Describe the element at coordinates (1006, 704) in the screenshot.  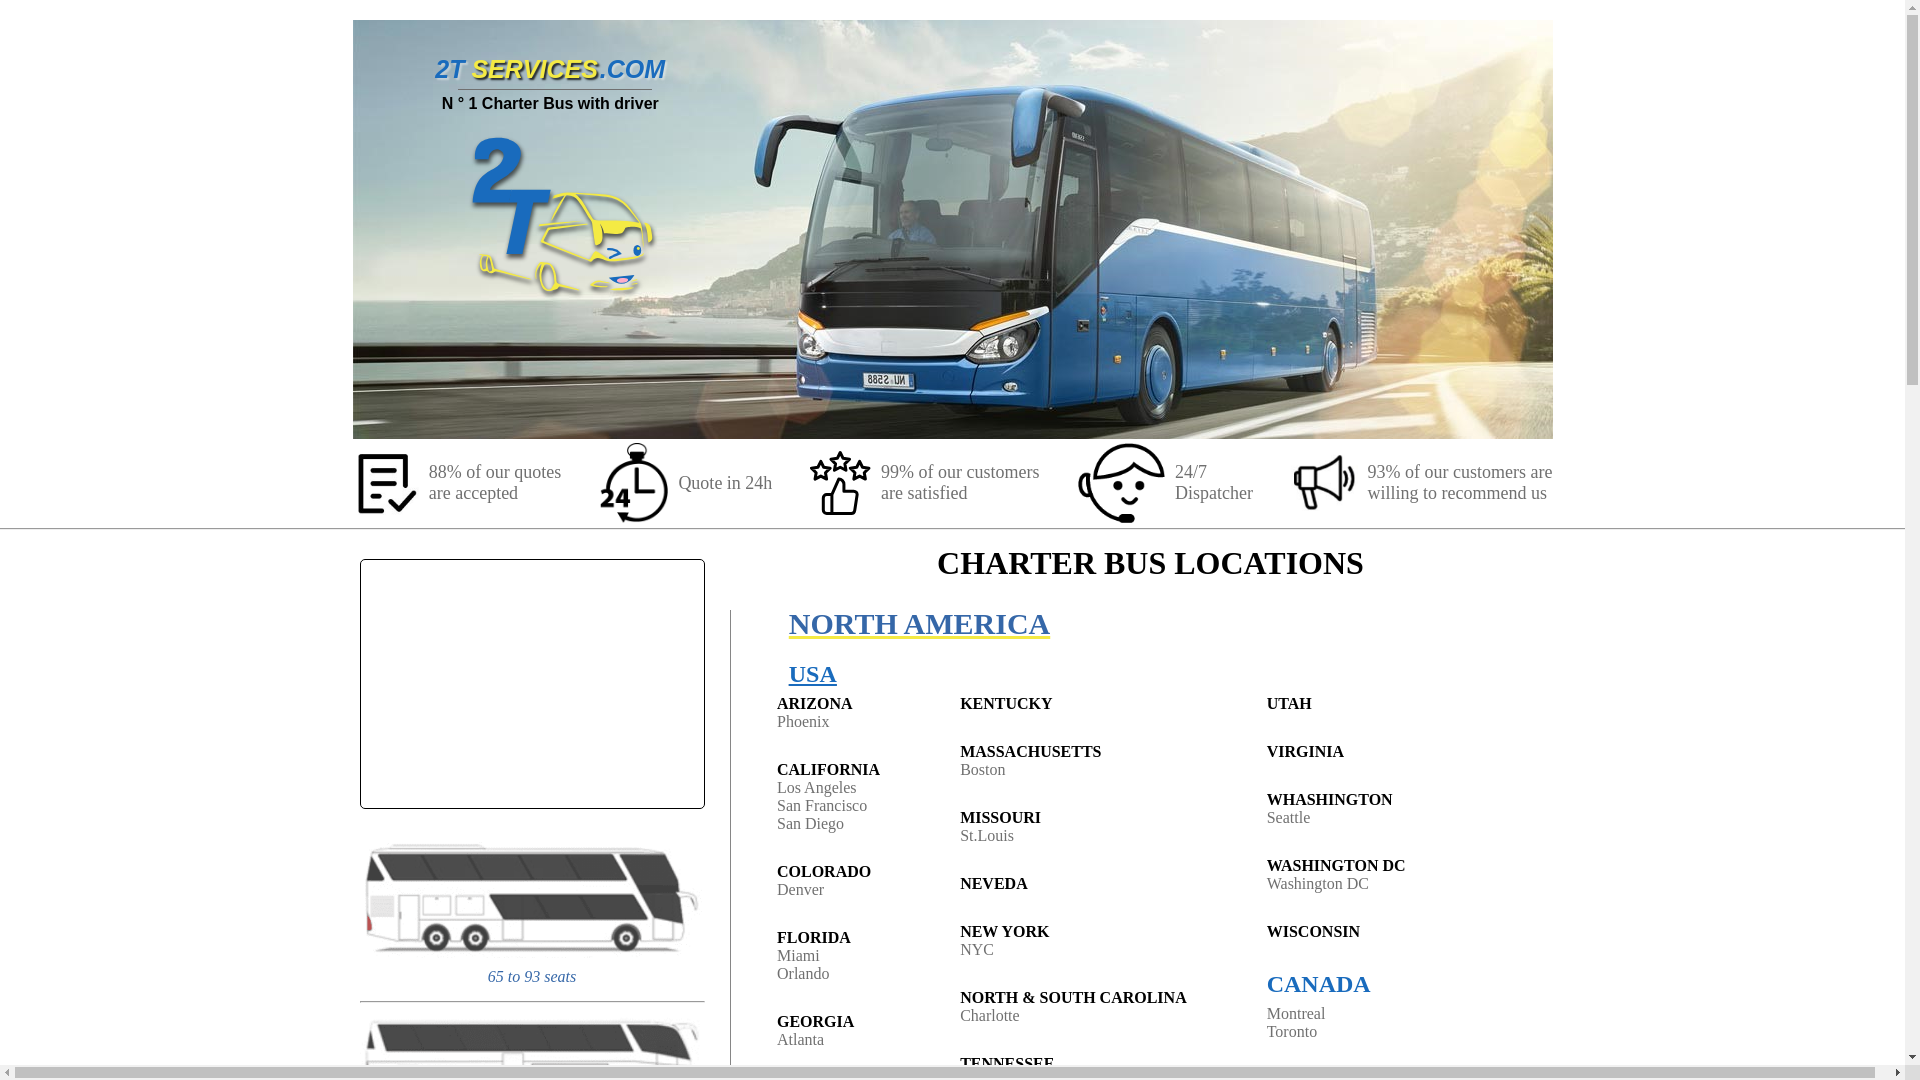
I see `KENTUCKY` at that location.